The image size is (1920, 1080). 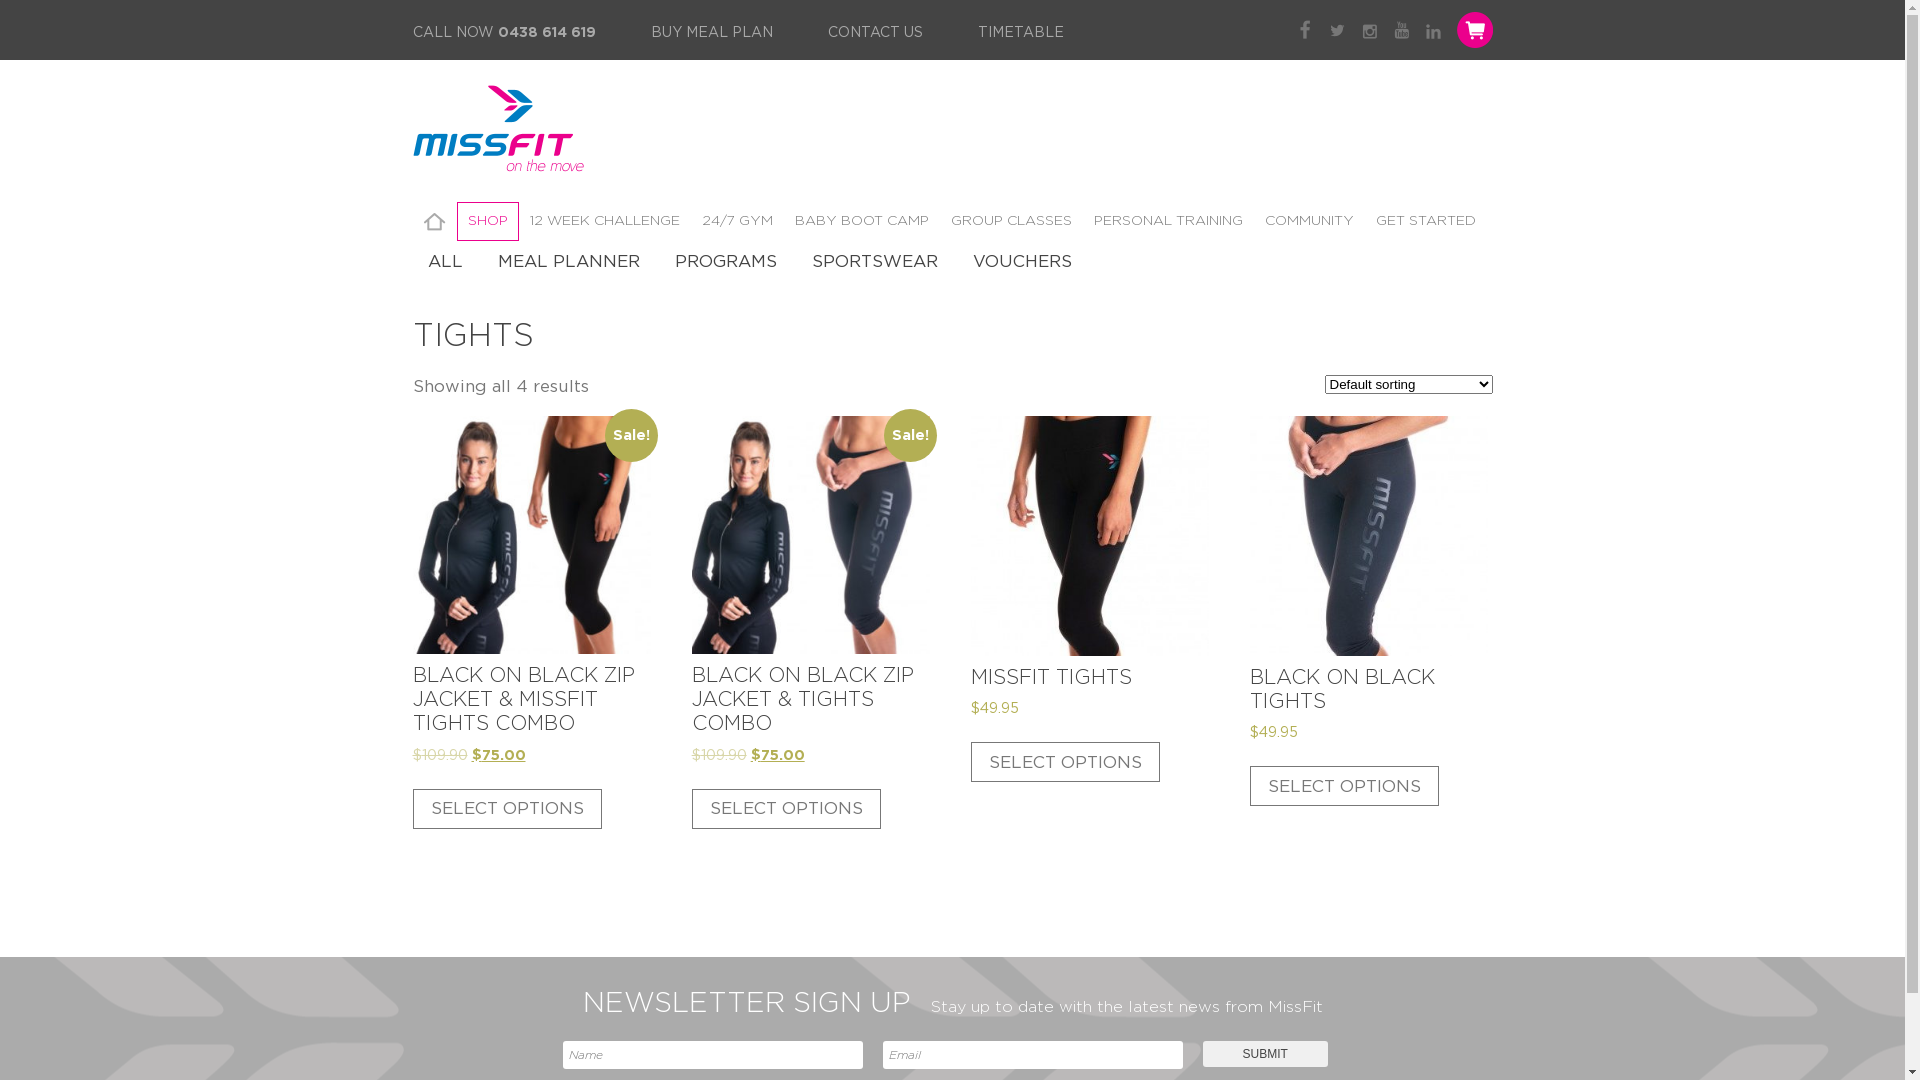 I want to click on SELECT OPTIONS, so click(x=506, y=809).